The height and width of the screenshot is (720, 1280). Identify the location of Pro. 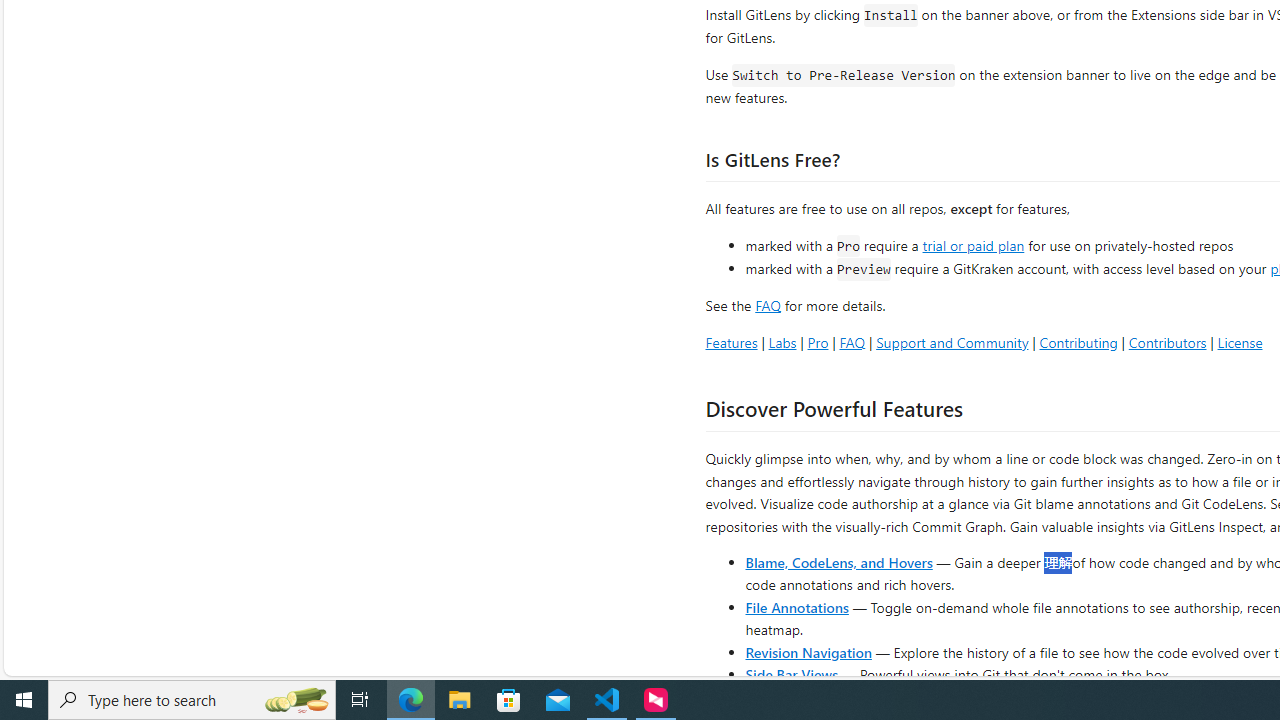
(818, 342).